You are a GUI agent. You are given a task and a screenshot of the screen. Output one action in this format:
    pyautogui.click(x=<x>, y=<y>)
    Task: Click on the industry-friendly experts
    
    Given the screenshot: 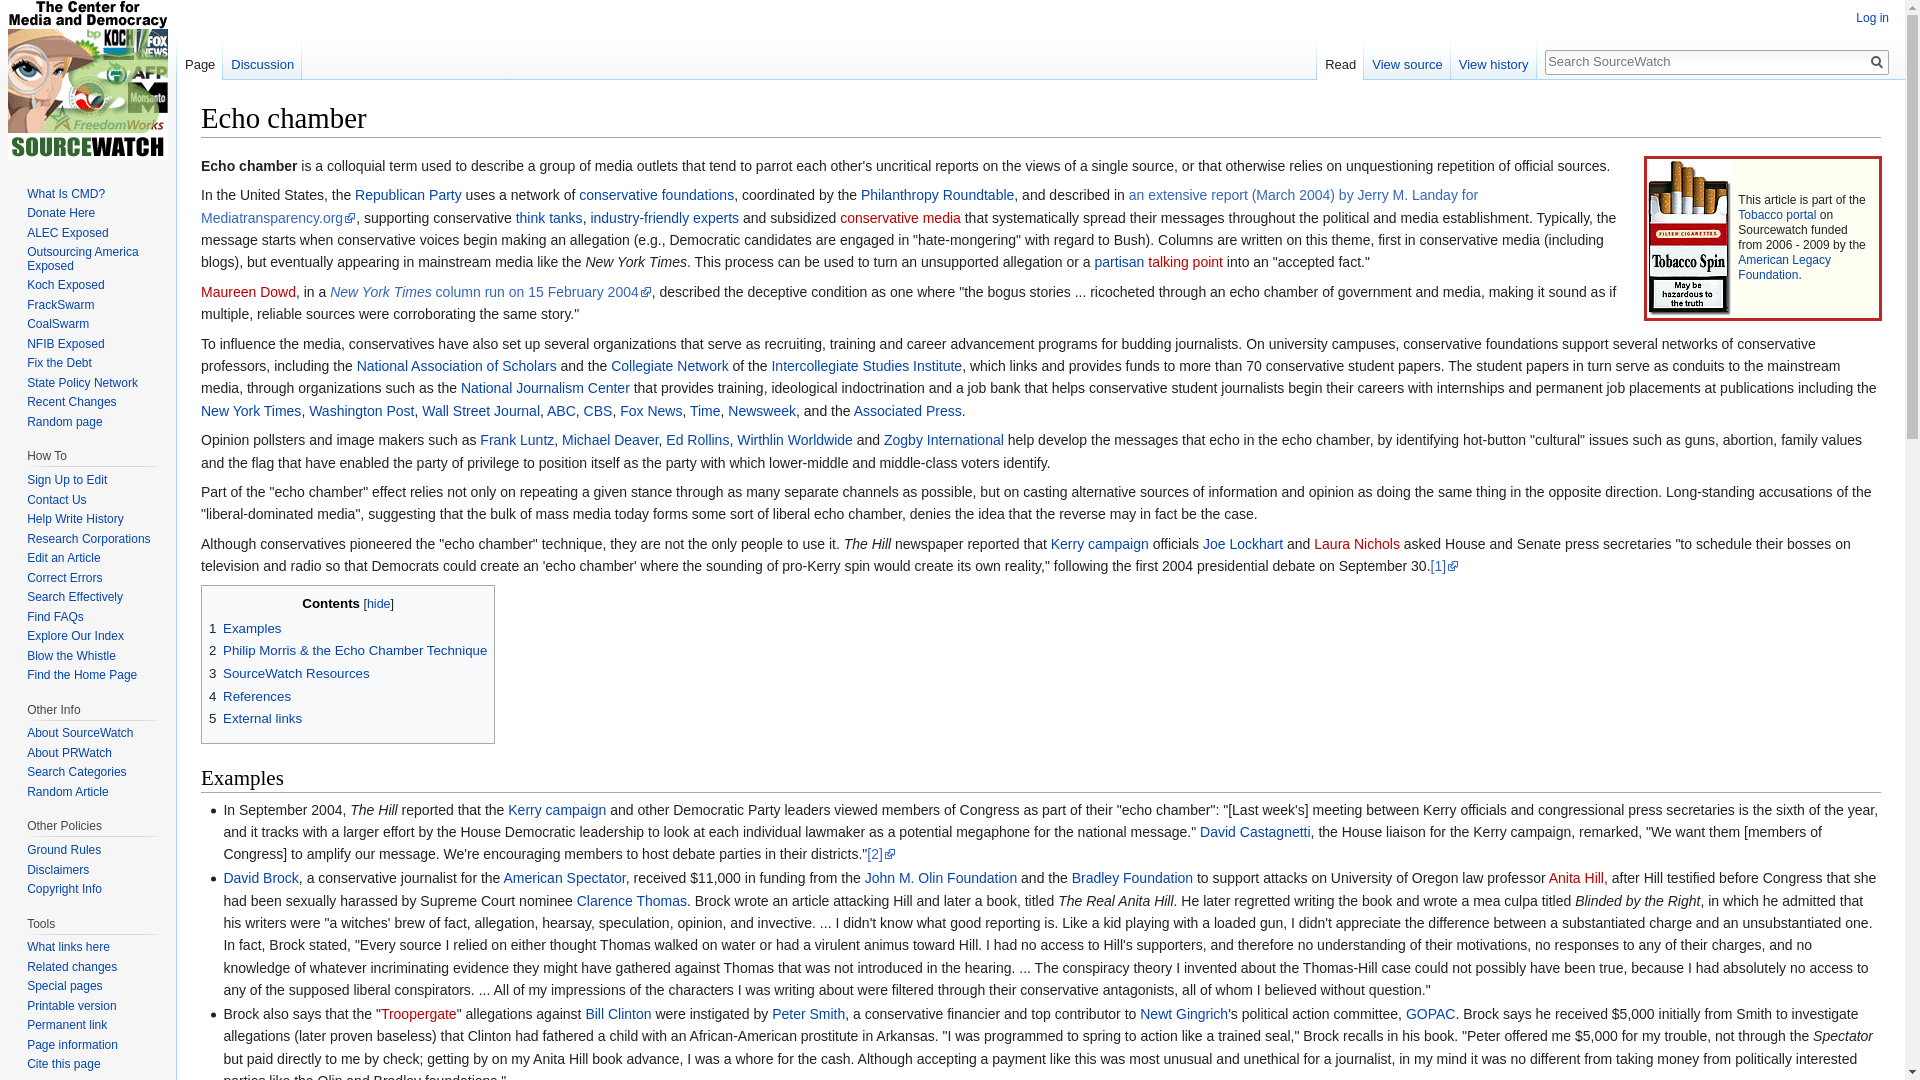 What is the action you would take?
    pyautogui.click(x=664, y=217)
    